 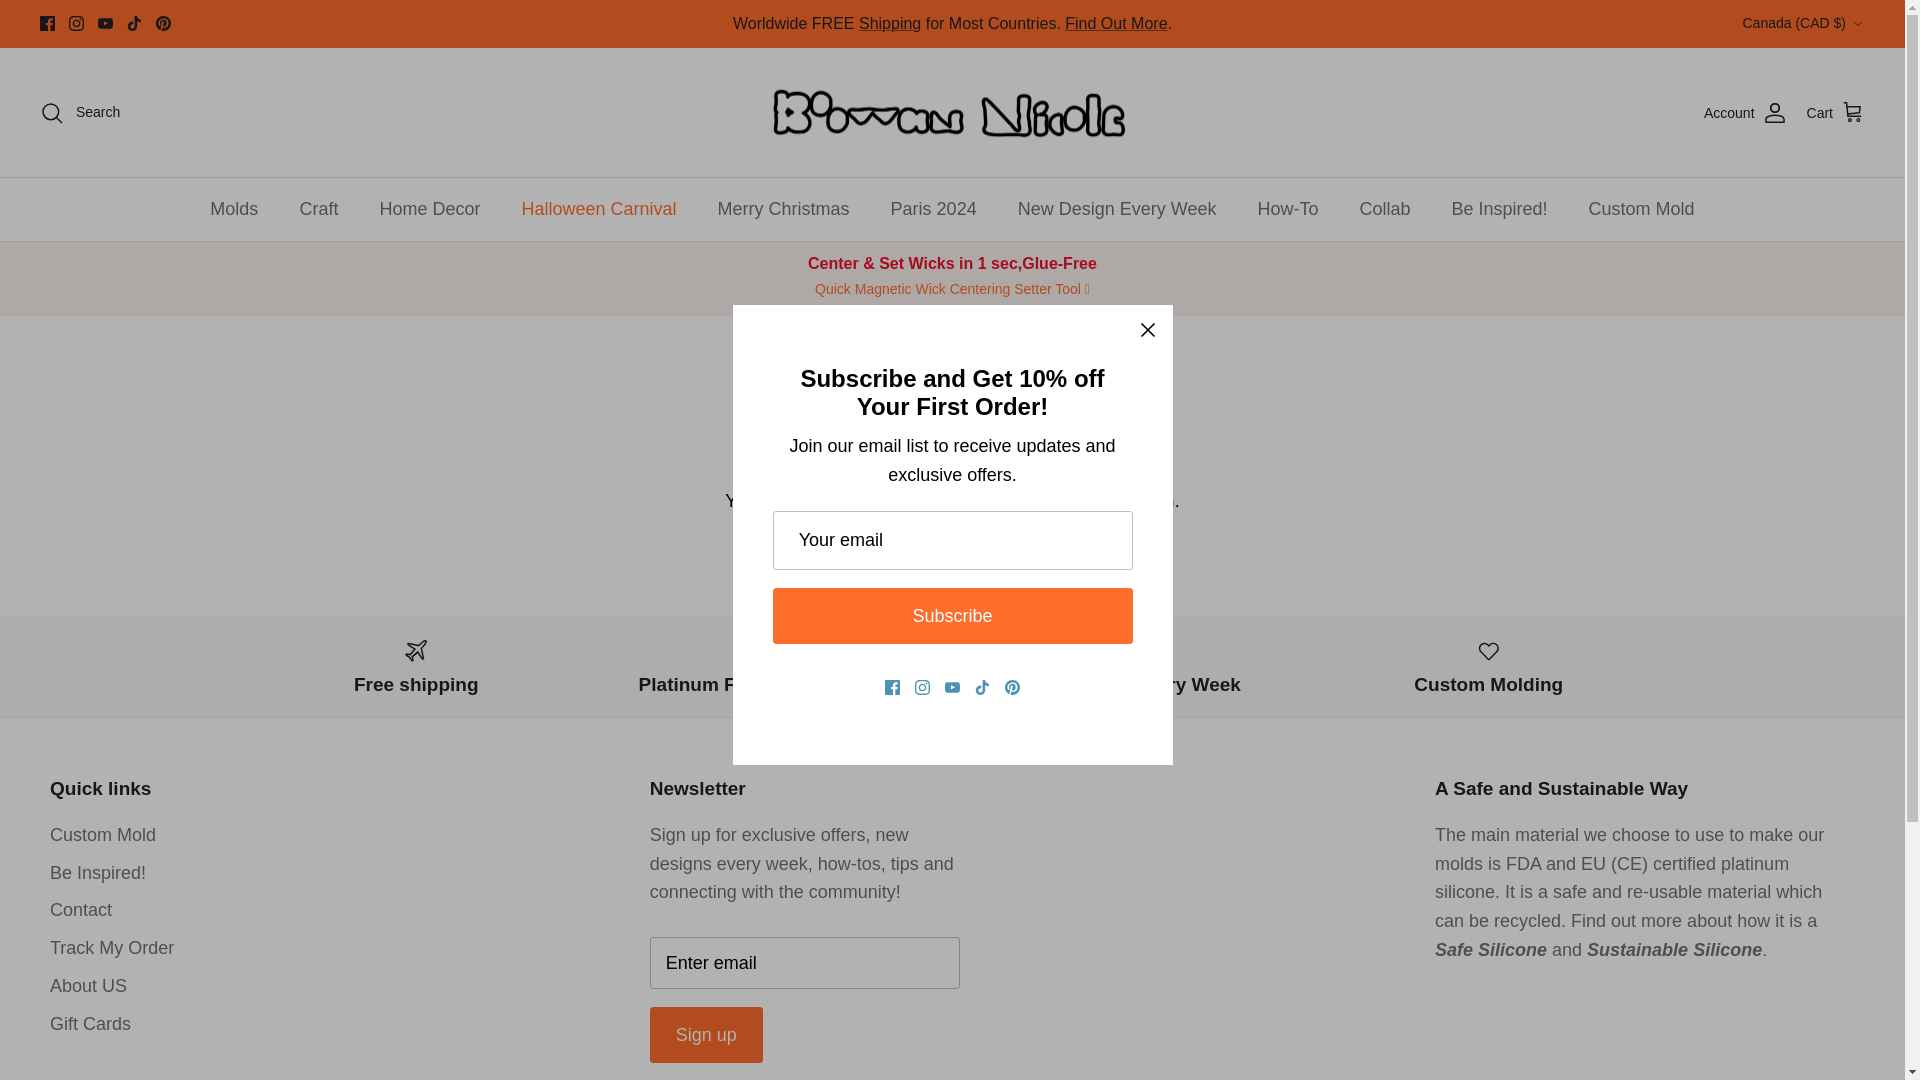 What do you see at coordinates (162, 24) in the screenshot?
I see `Pinterest` at bounding box center [162, 24].